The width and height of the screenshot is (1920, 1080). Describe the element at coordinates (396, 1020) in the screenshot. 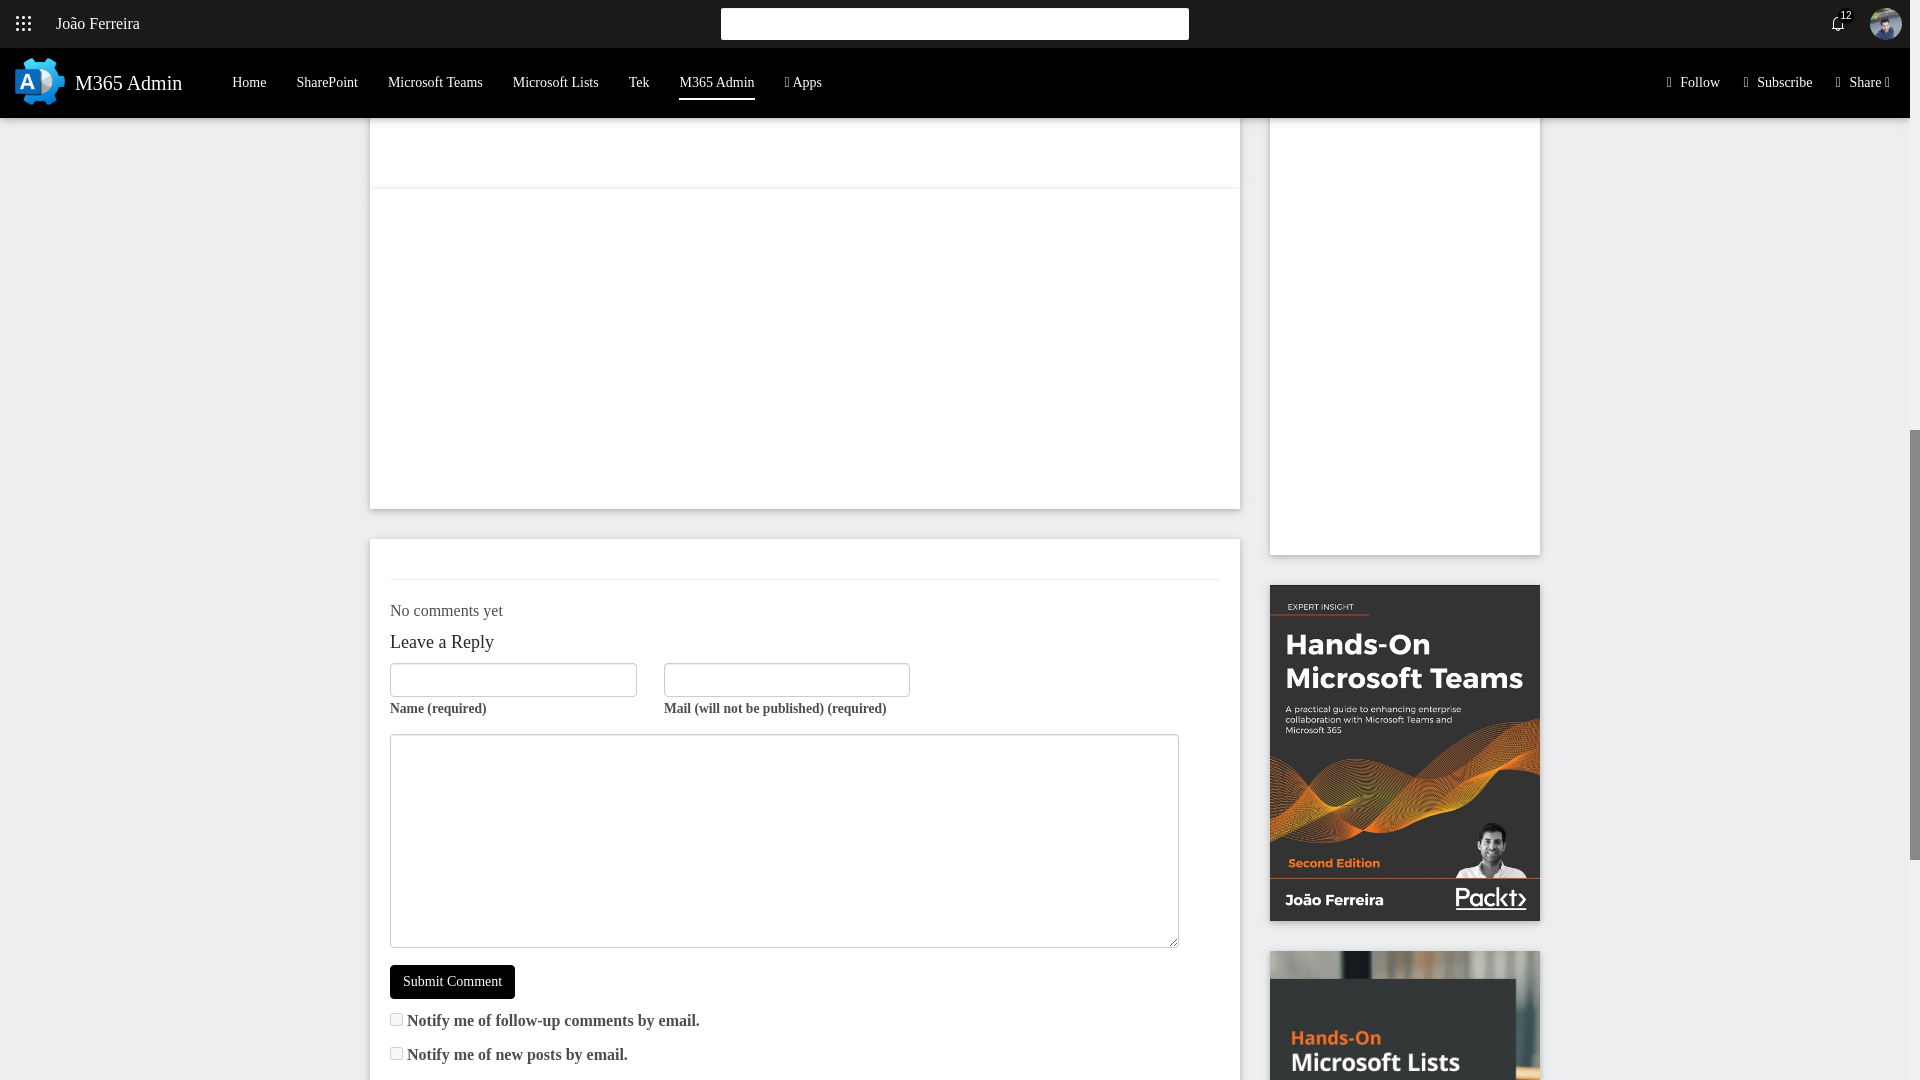

I see `subscribe` at that location.